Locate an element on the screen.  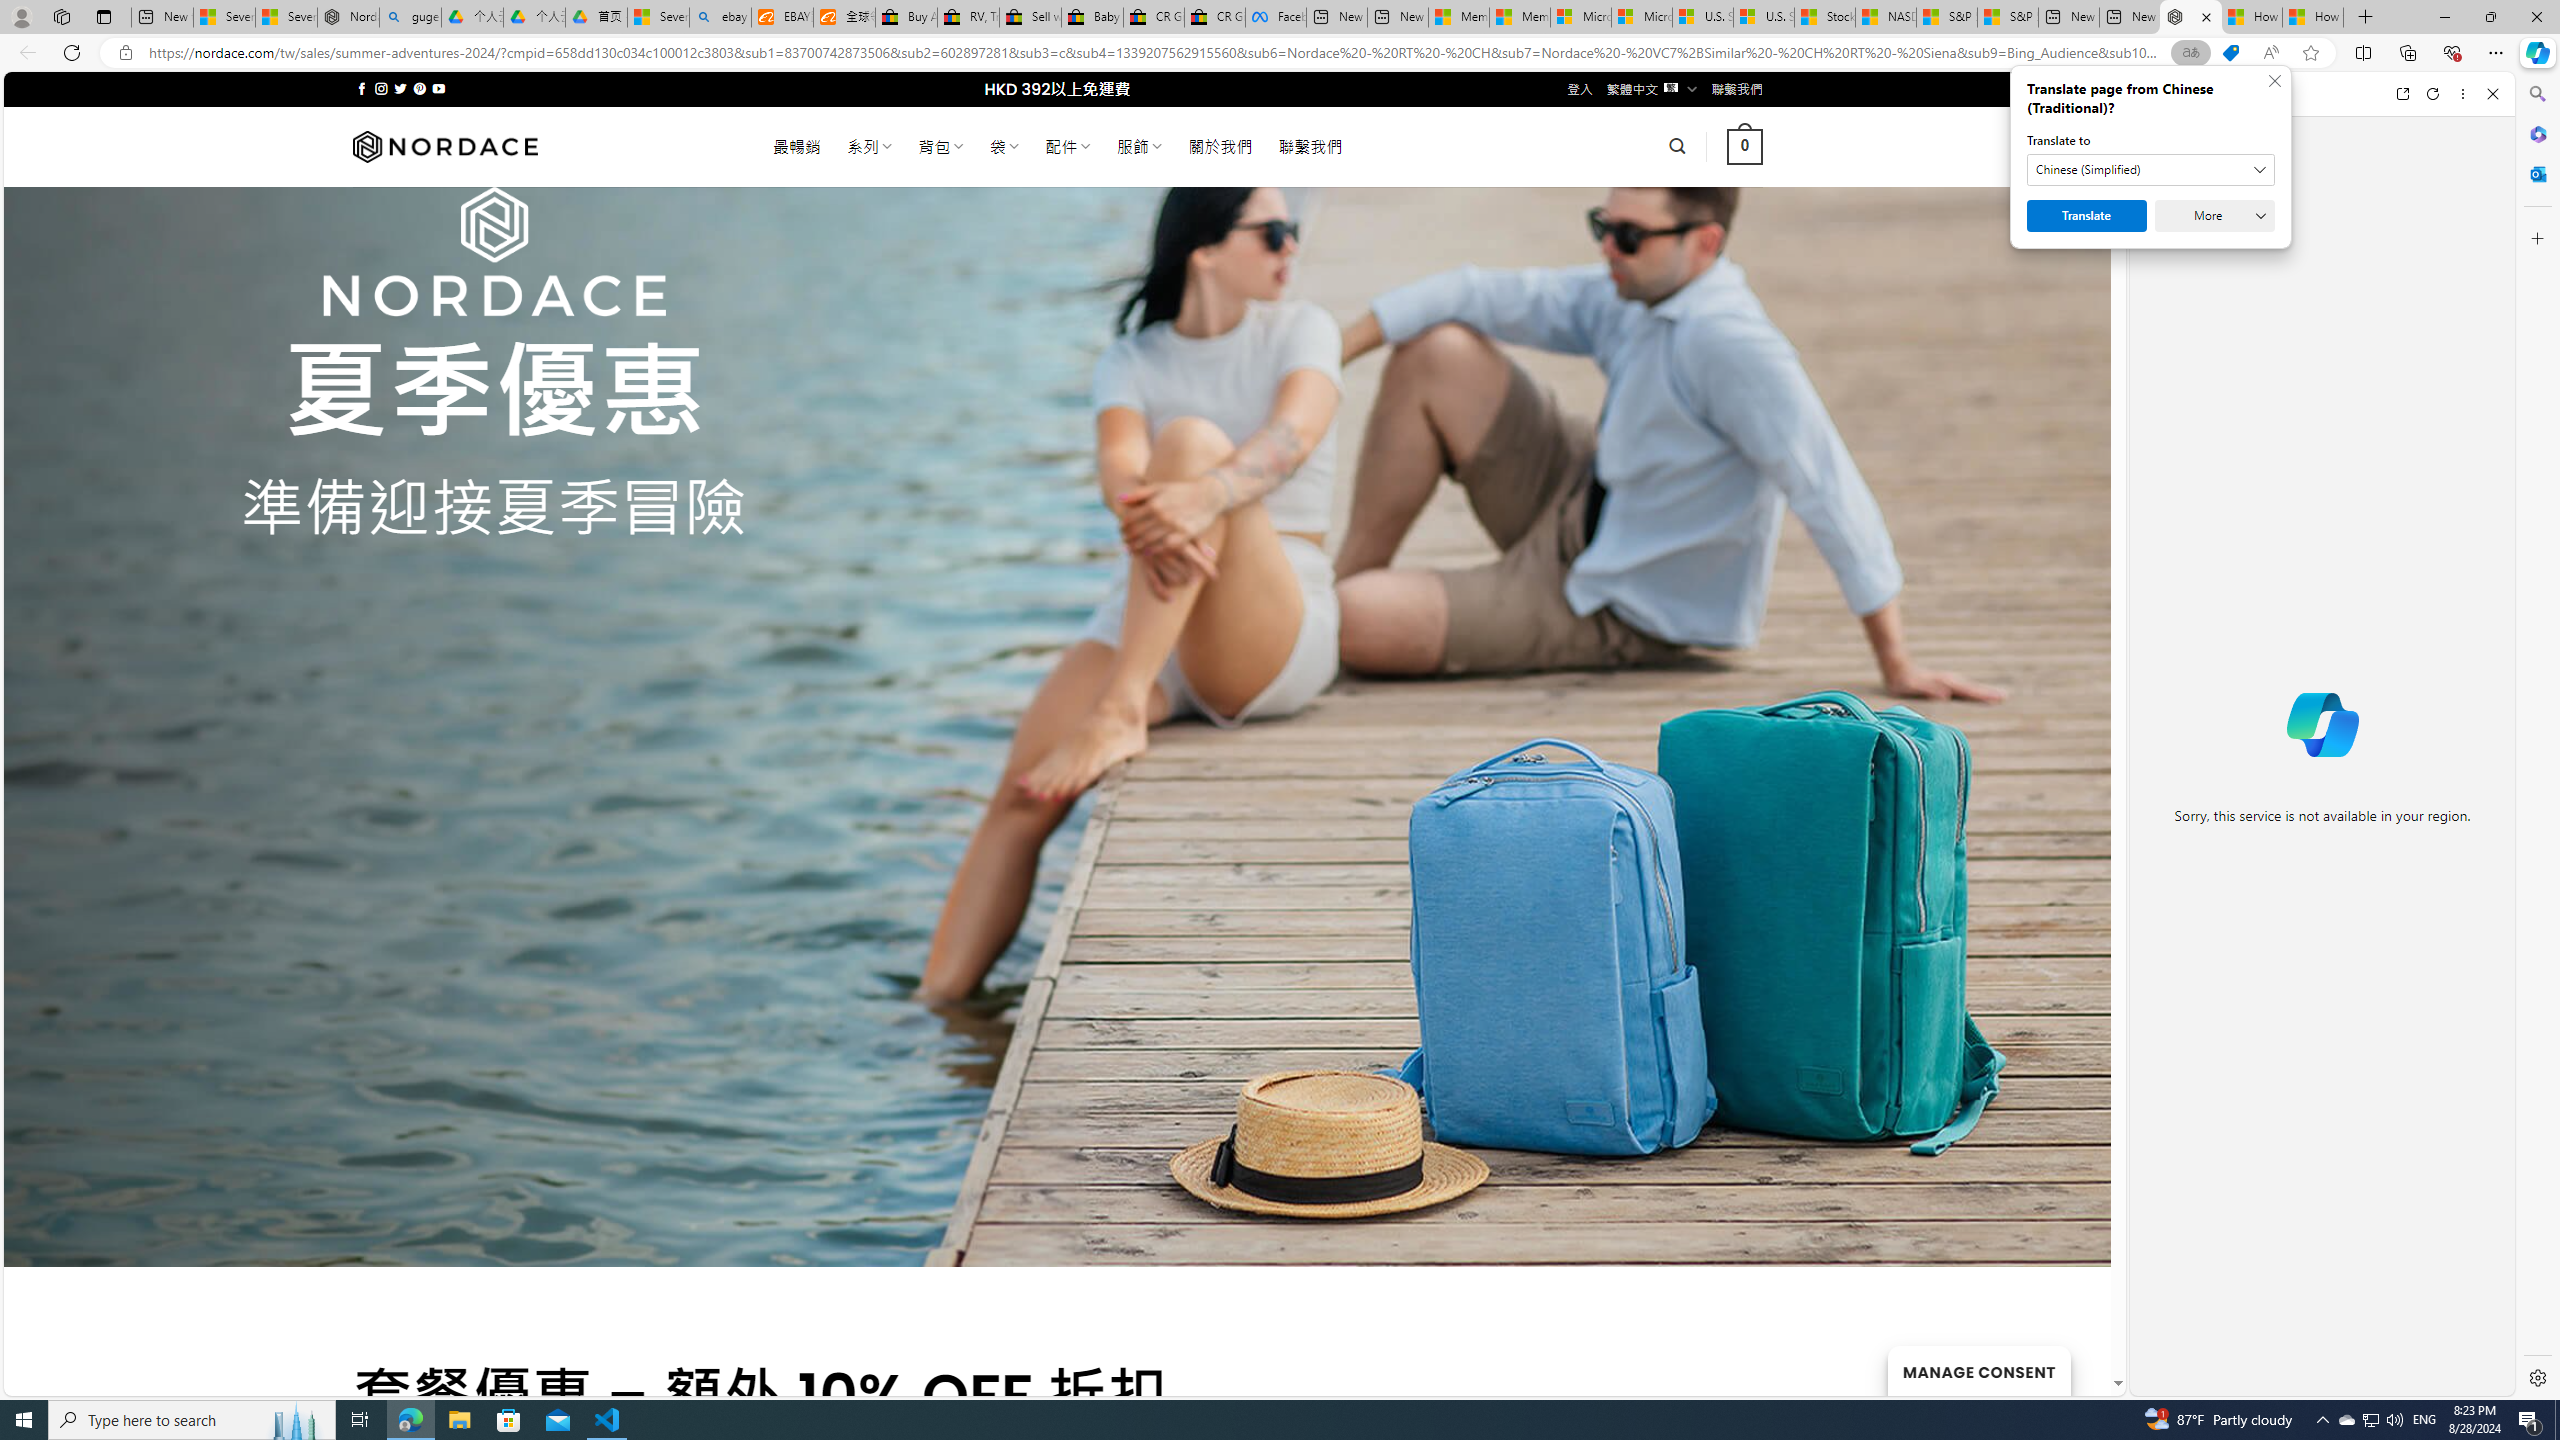
Translate to is located at coordinates (2151, 170).